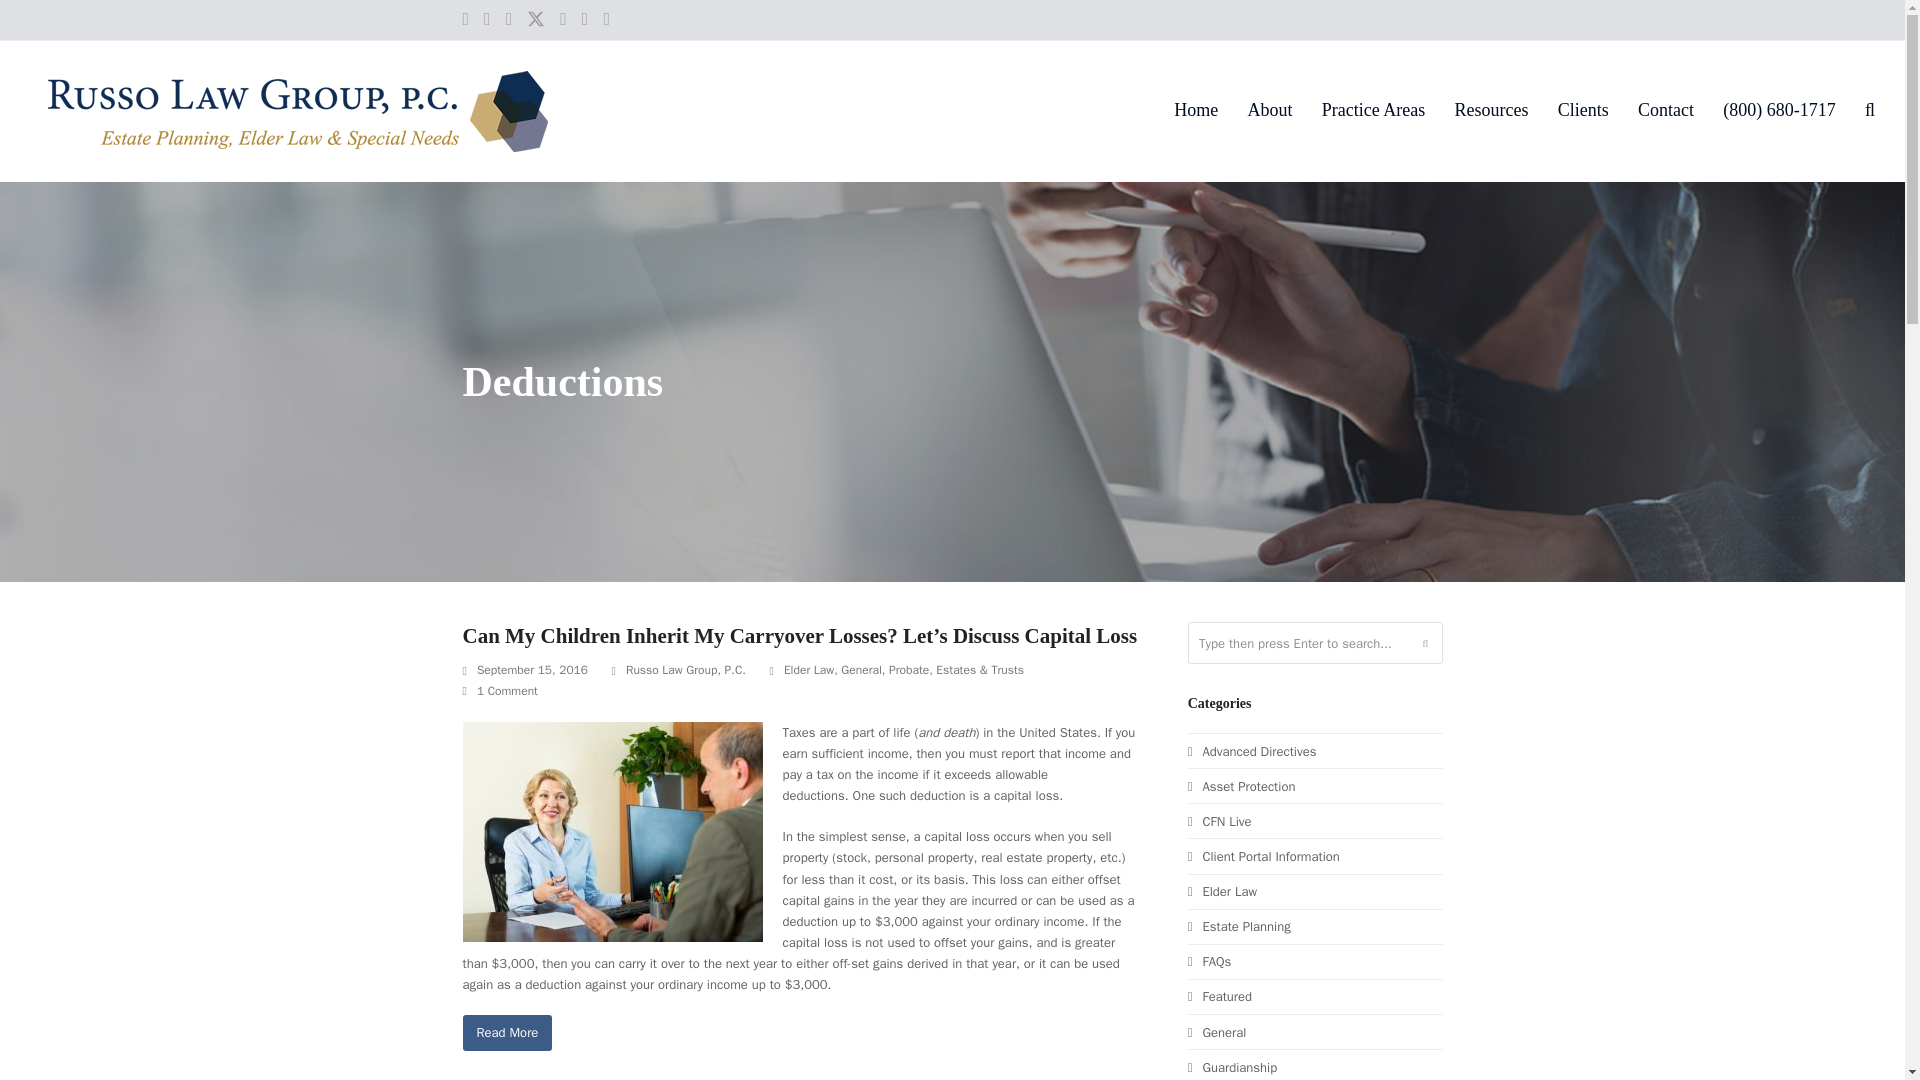 This screenshot has height=1080, width=1920. I want to click on 1 Comment, so click(500, 692).